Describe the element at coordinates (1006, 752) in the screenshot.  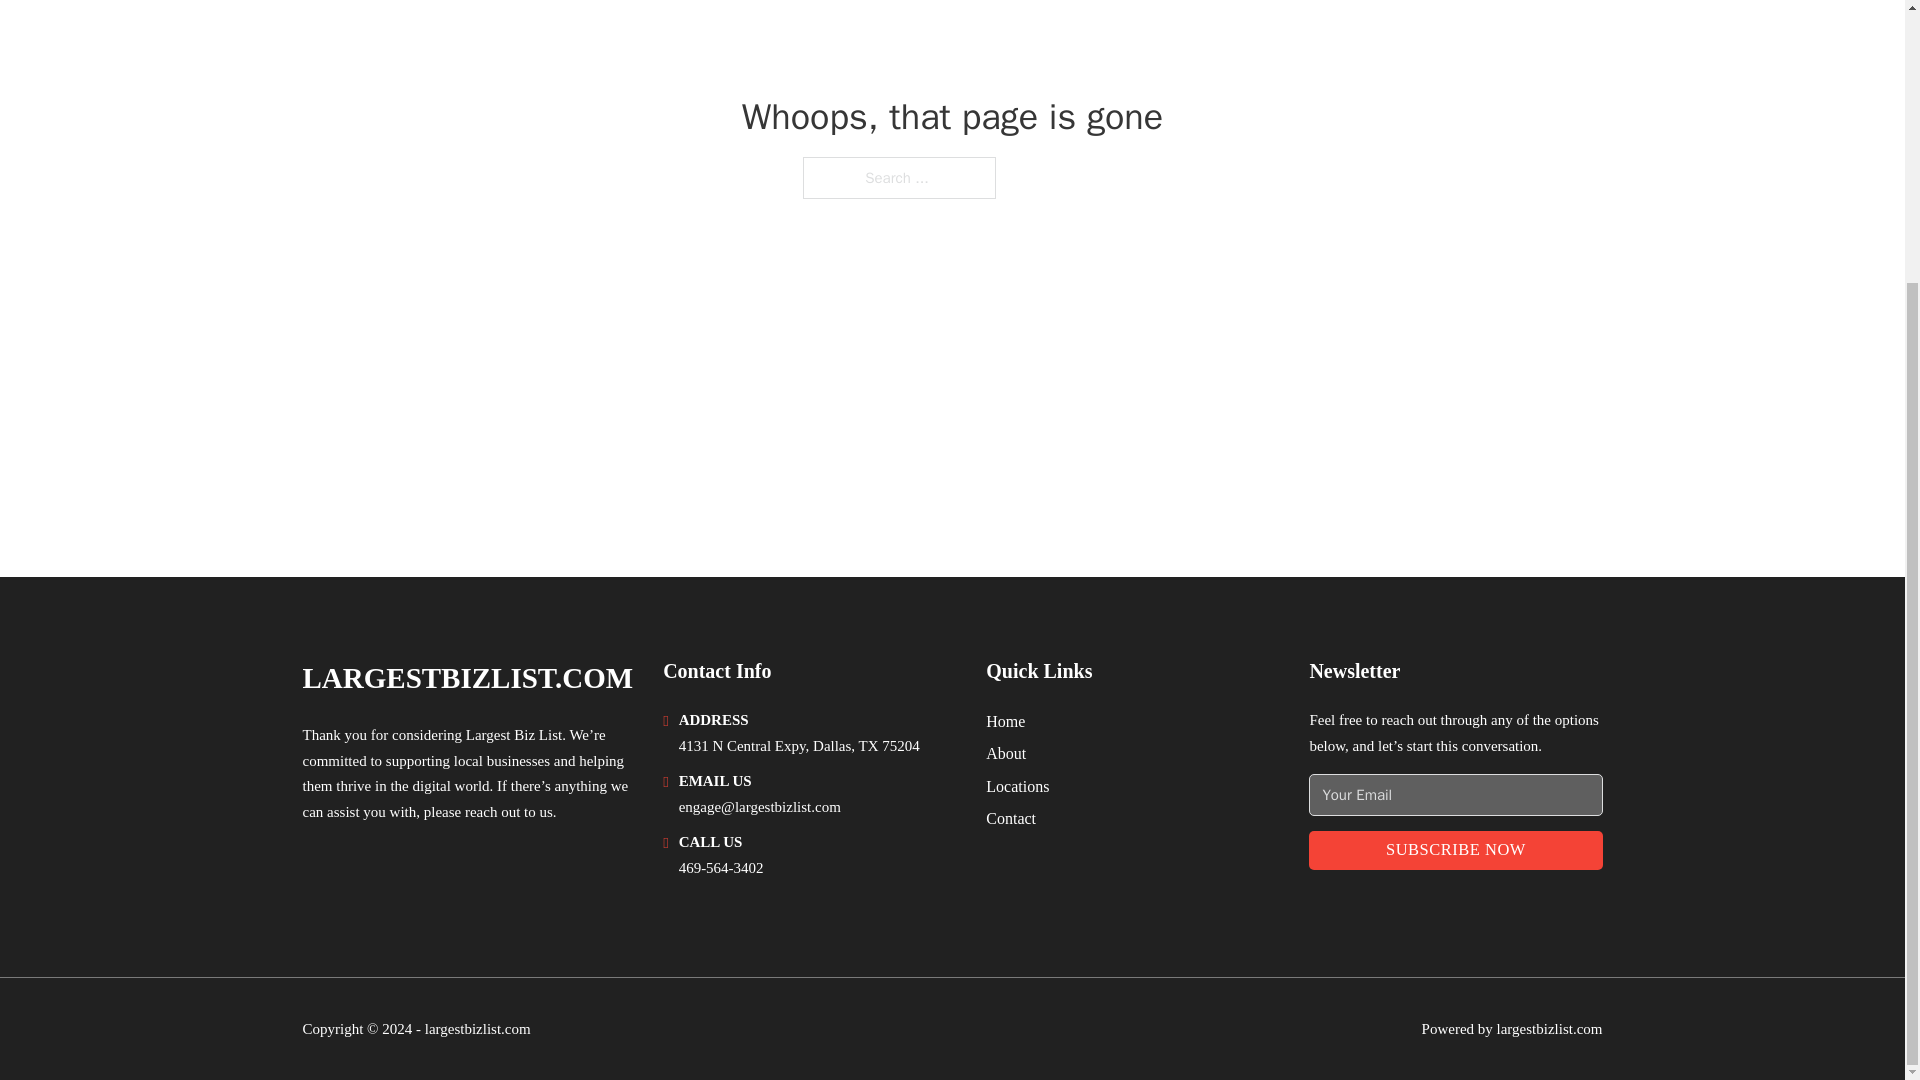
I see `About` at that location.